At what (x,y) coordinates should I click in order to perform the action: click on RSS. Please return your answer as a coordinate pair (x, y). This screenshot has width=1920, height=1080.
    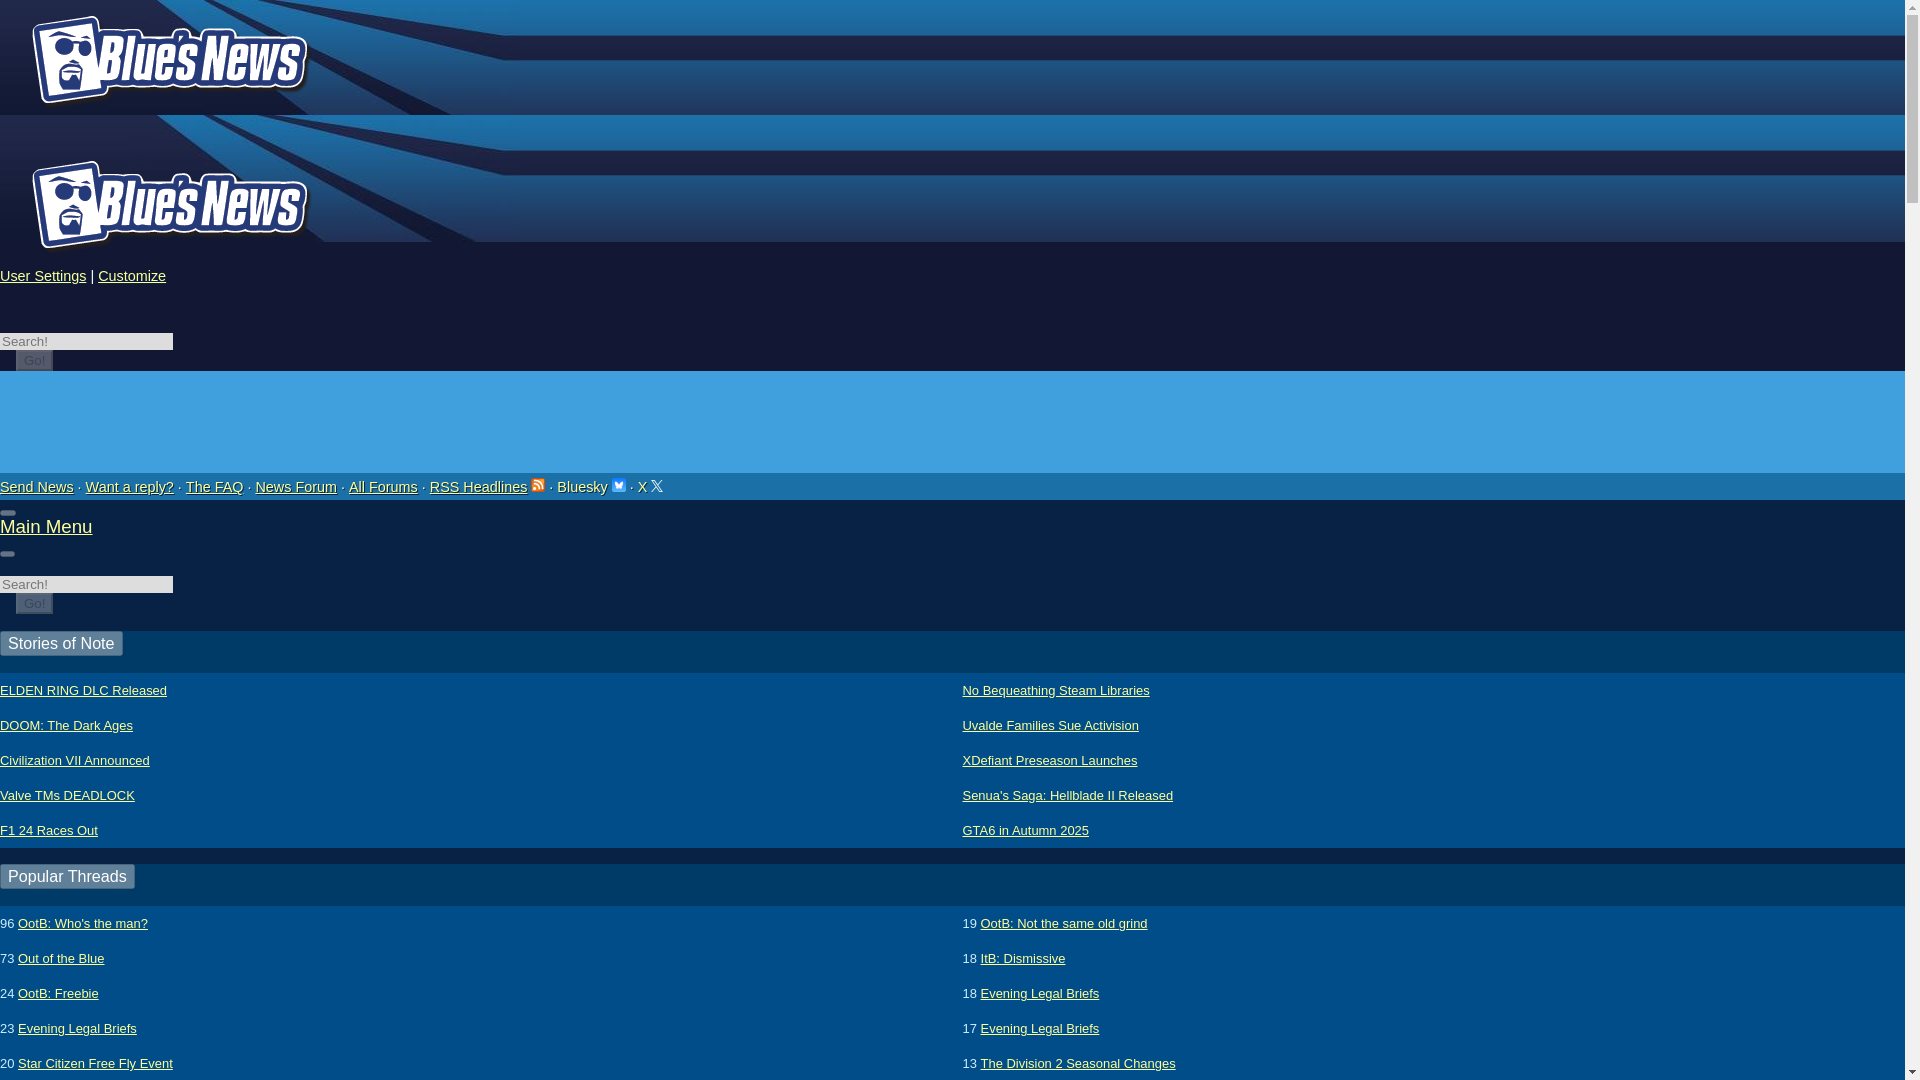
    Looking at the image, I should click on (538, 485).